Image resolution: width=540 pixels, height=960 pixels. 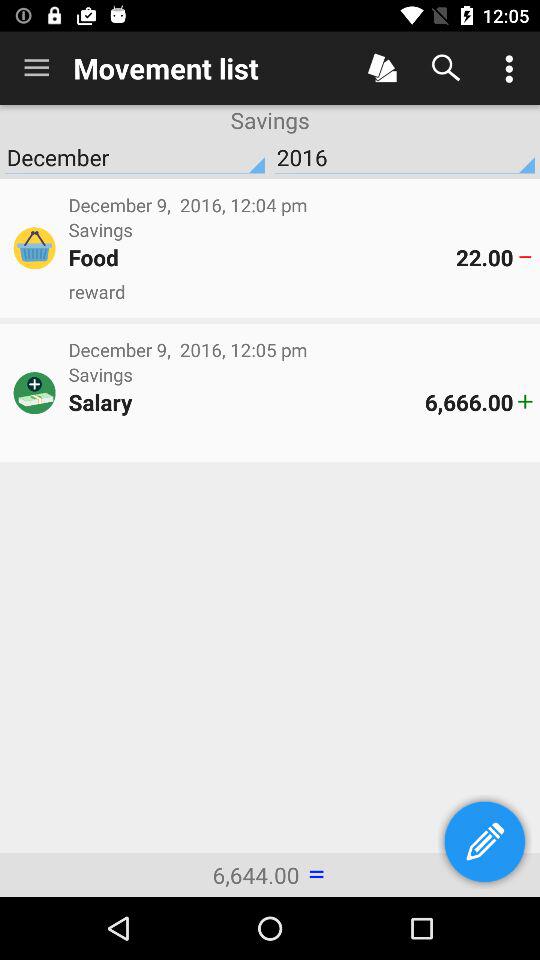 I want to click on add record, so click(x=382, y=68).